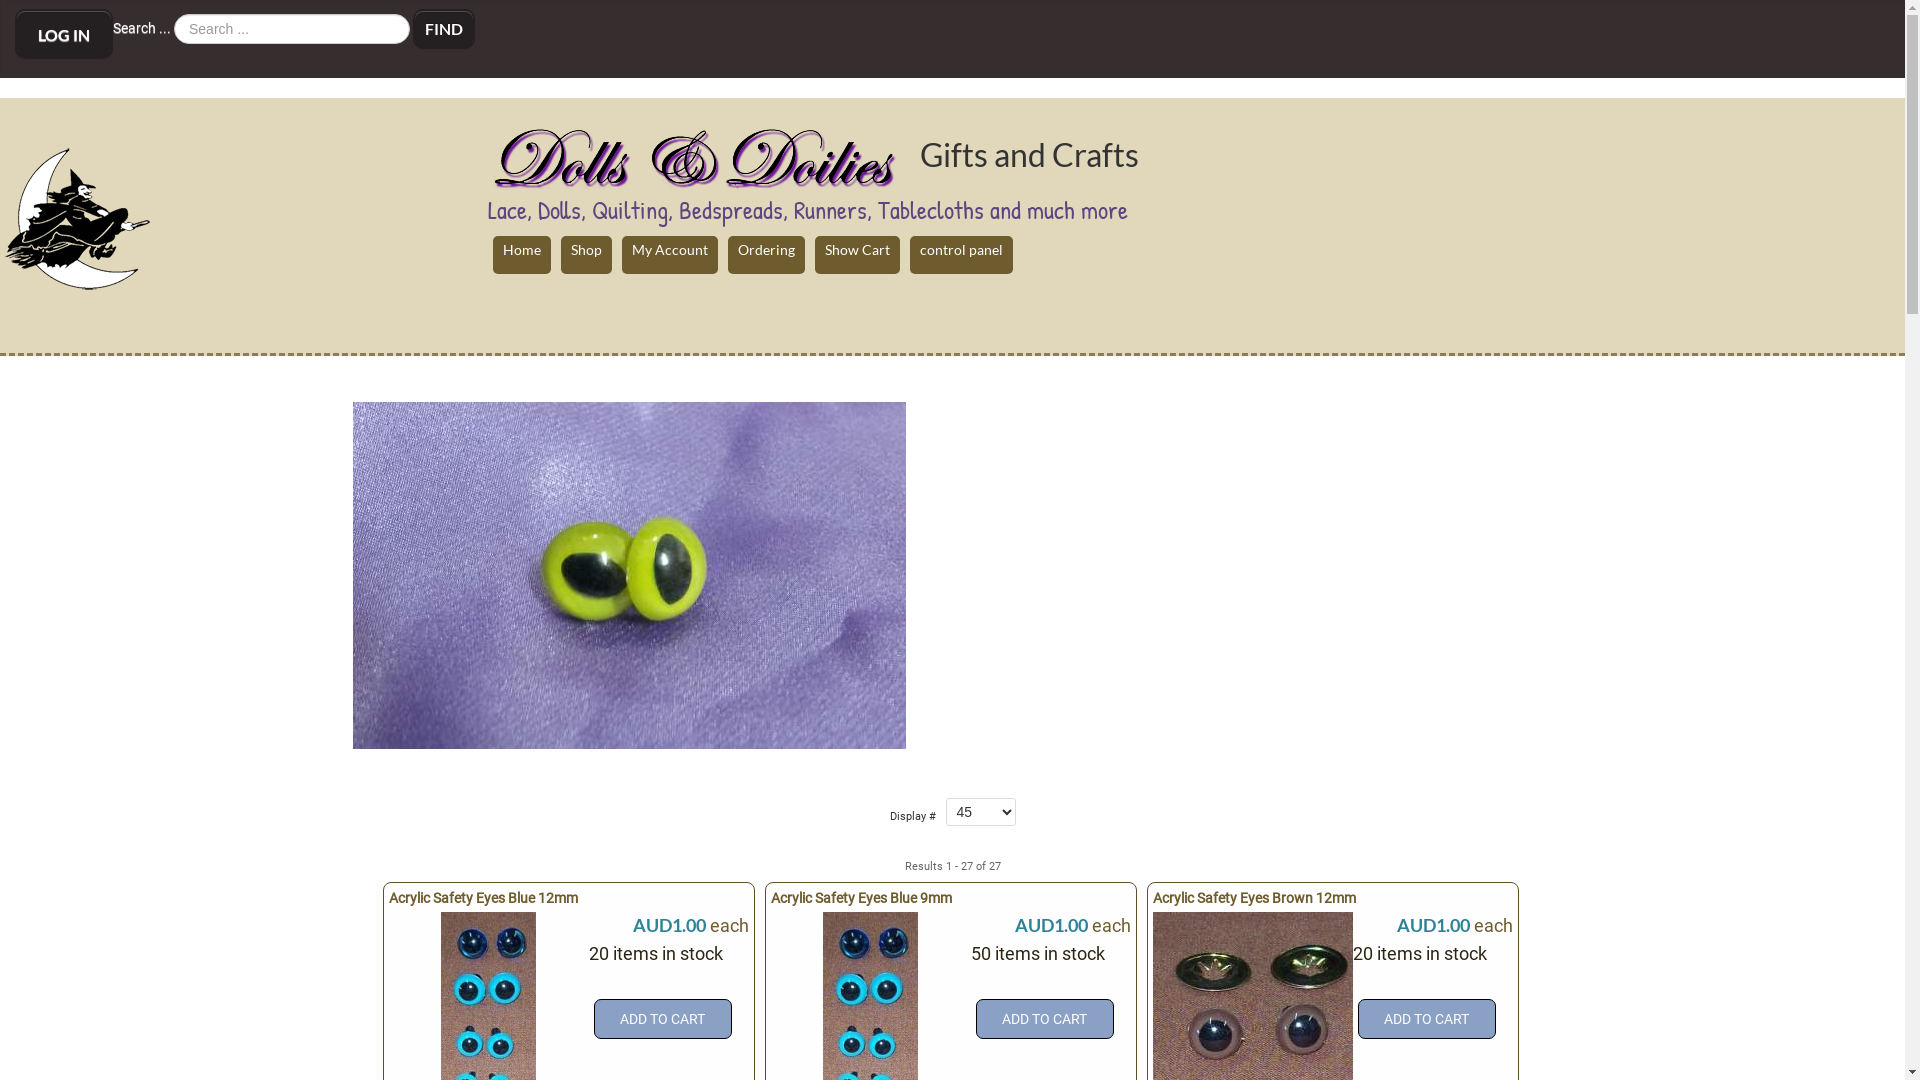 The image size is (1920, 1080). What do you see at coordinates (870, 1011) in the screenshot?
I see `Acrylic Safety Eyes Blue 9mm` at bounding box center [870, 1011].